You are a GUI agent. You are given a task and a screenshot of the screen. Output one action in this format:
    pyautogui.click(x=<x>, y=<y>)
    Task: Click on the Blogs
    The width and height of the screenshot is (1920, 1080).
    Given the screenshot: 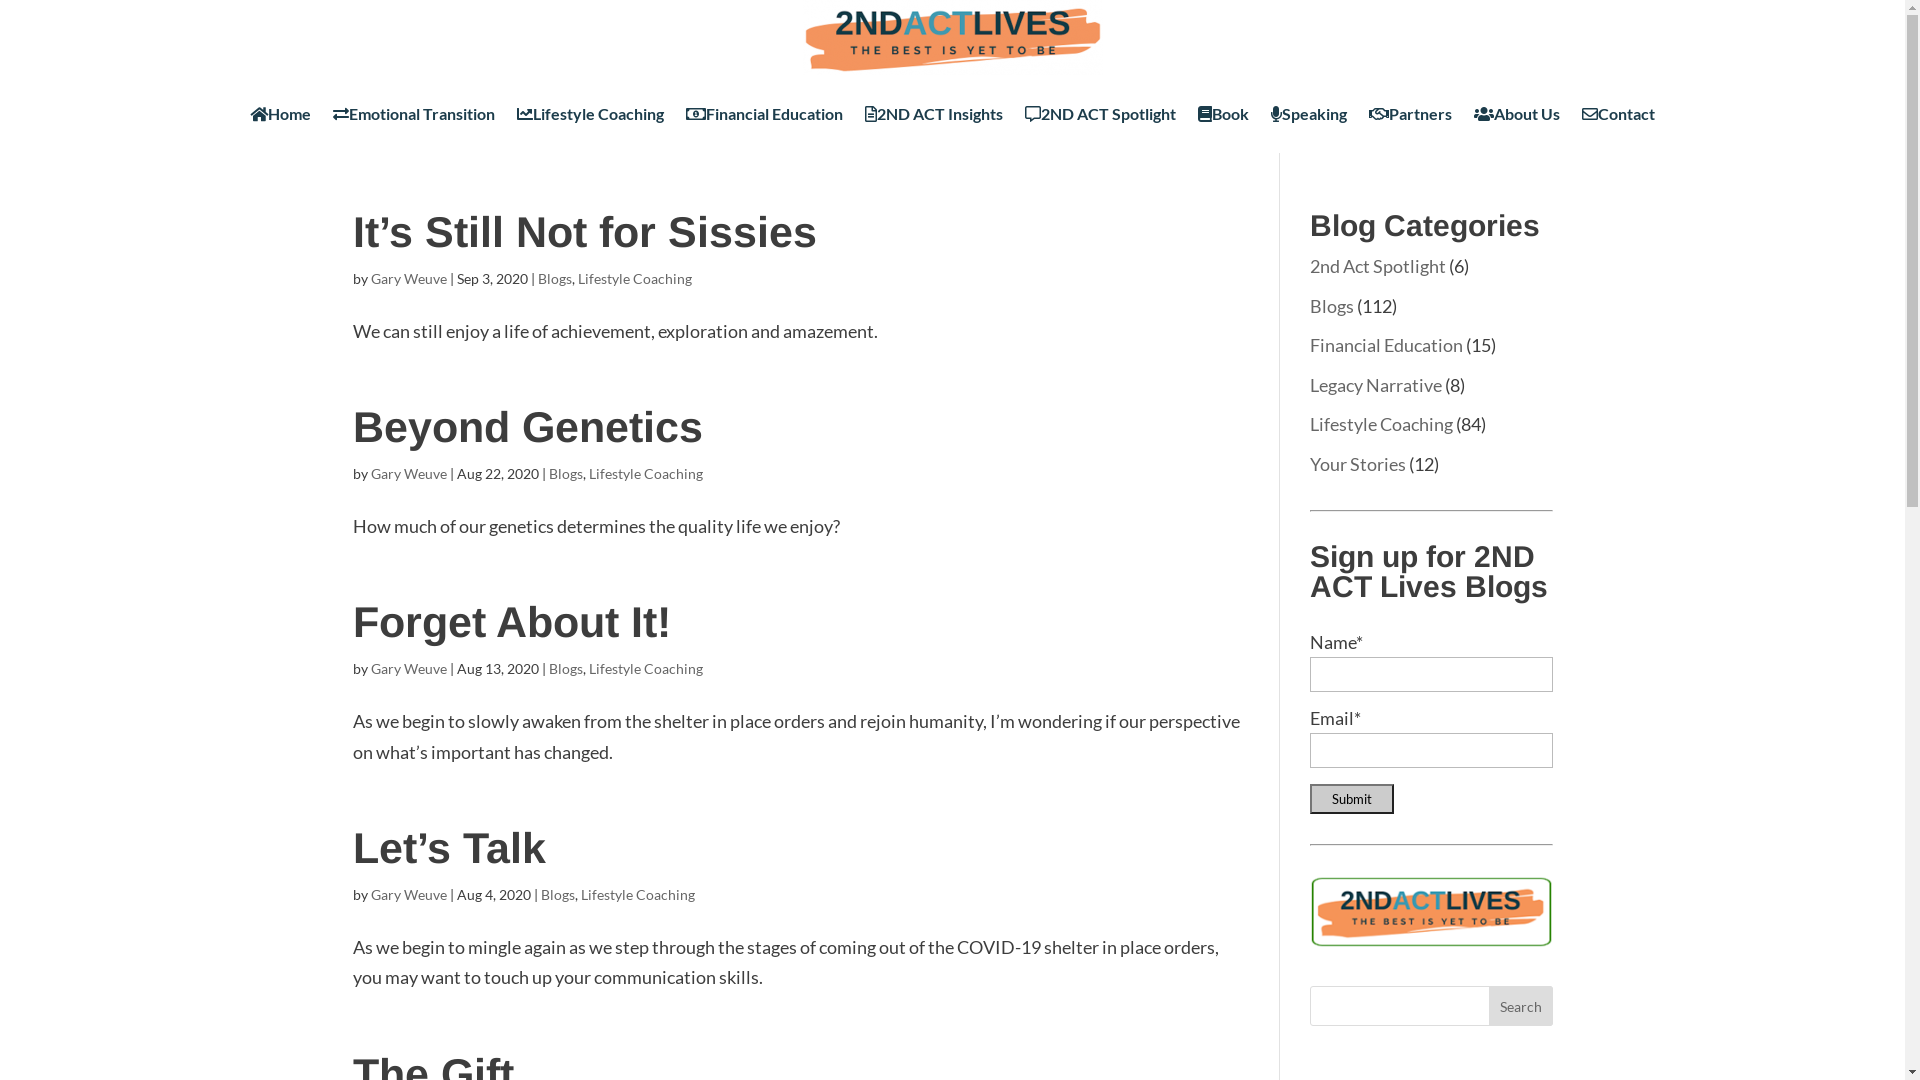 What is the action you would take?
    pyautogui.click(x=565, y=668)
    